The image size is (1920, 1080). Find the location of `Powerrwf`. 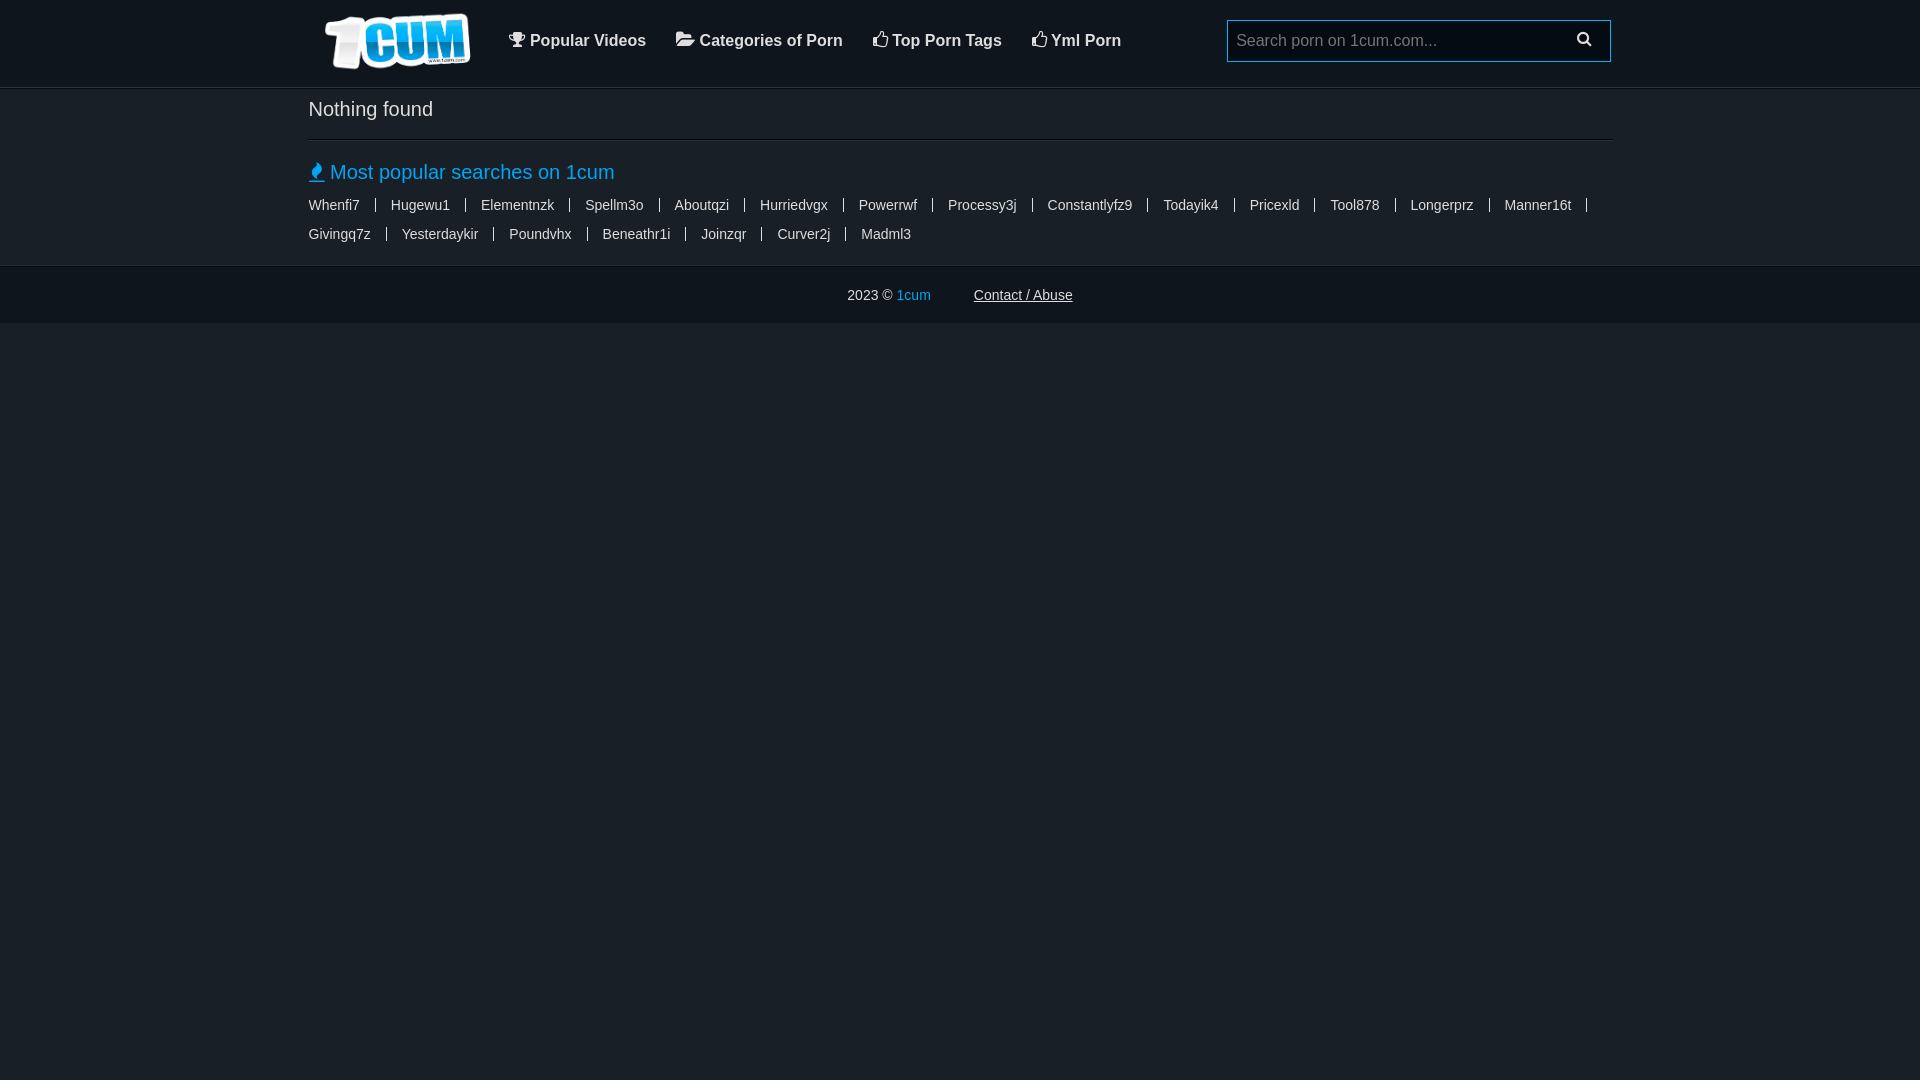

Powerrwf is located at coordinates (888, 205).